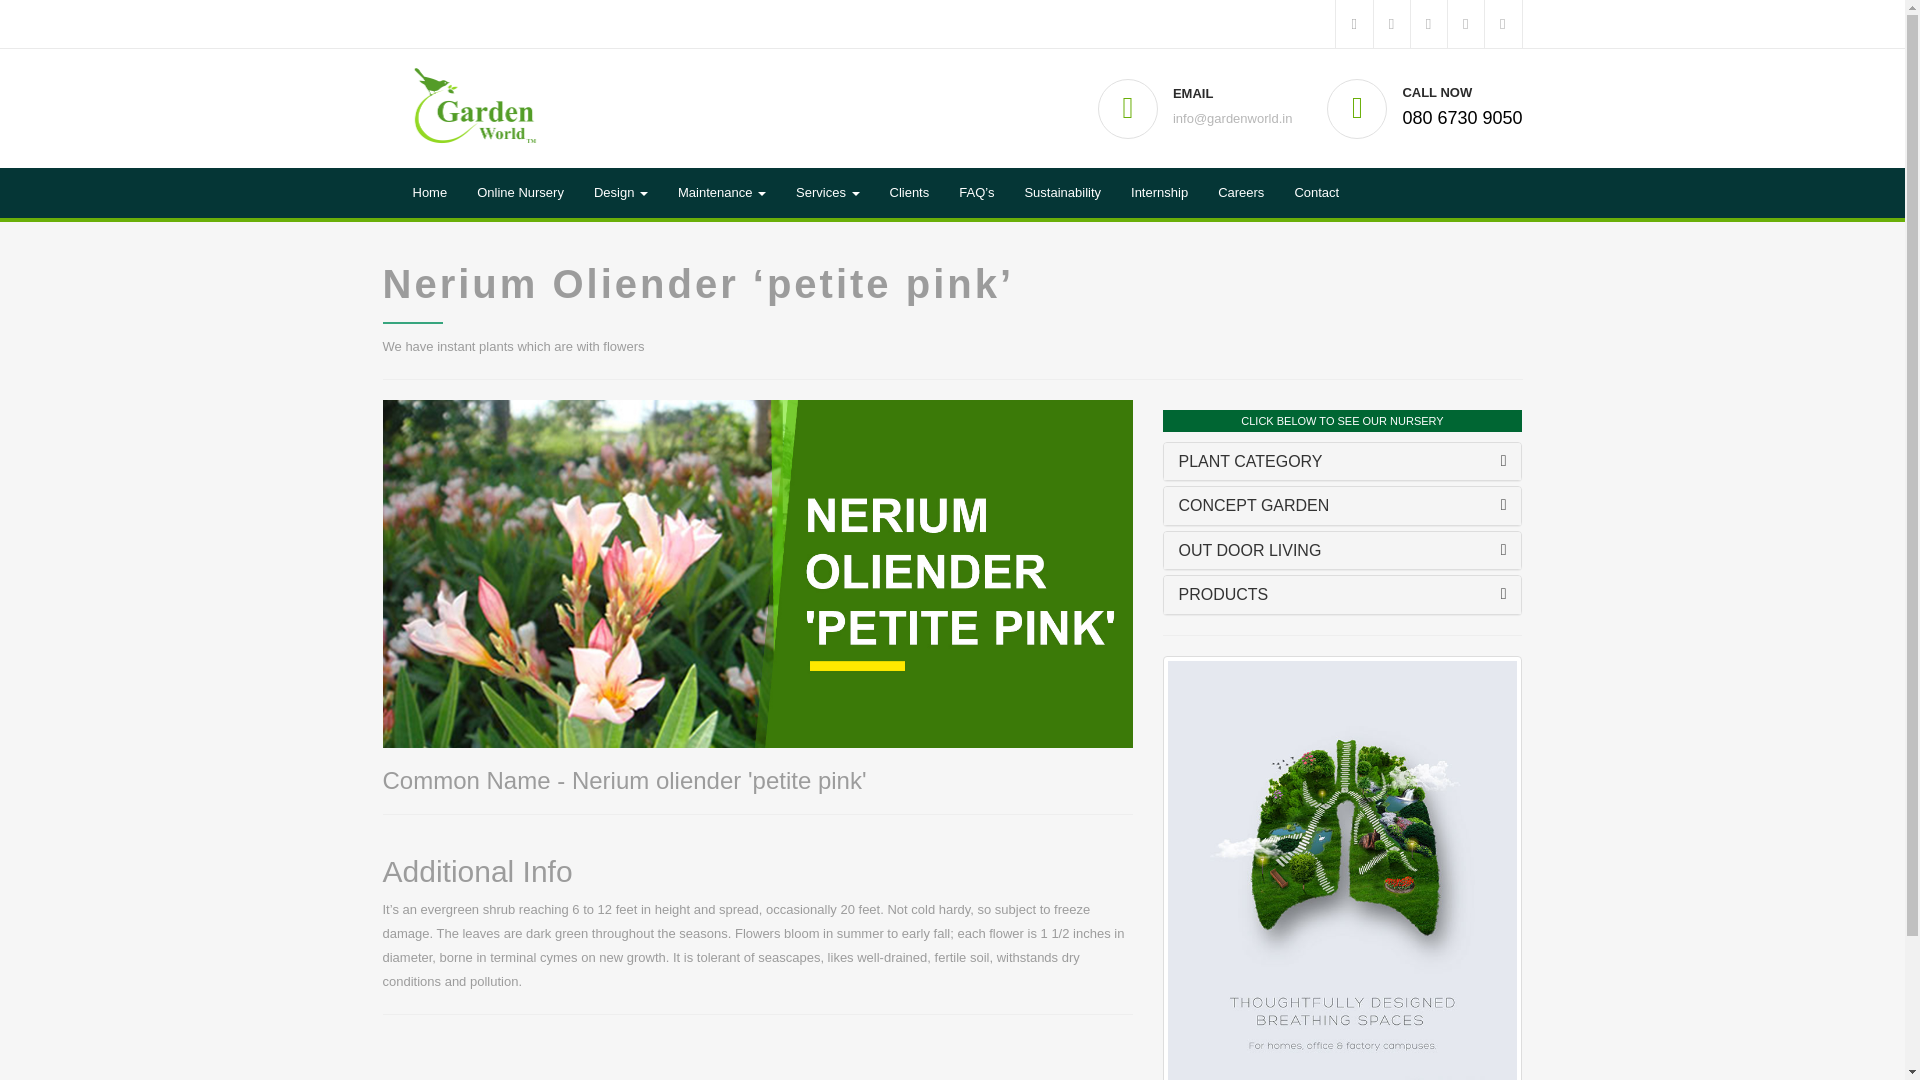 The height and width of the screenshot is (1080, 1920). Describe the element at coordinates (722, 193) in the screenshot. I see `Maintenance` at that location.